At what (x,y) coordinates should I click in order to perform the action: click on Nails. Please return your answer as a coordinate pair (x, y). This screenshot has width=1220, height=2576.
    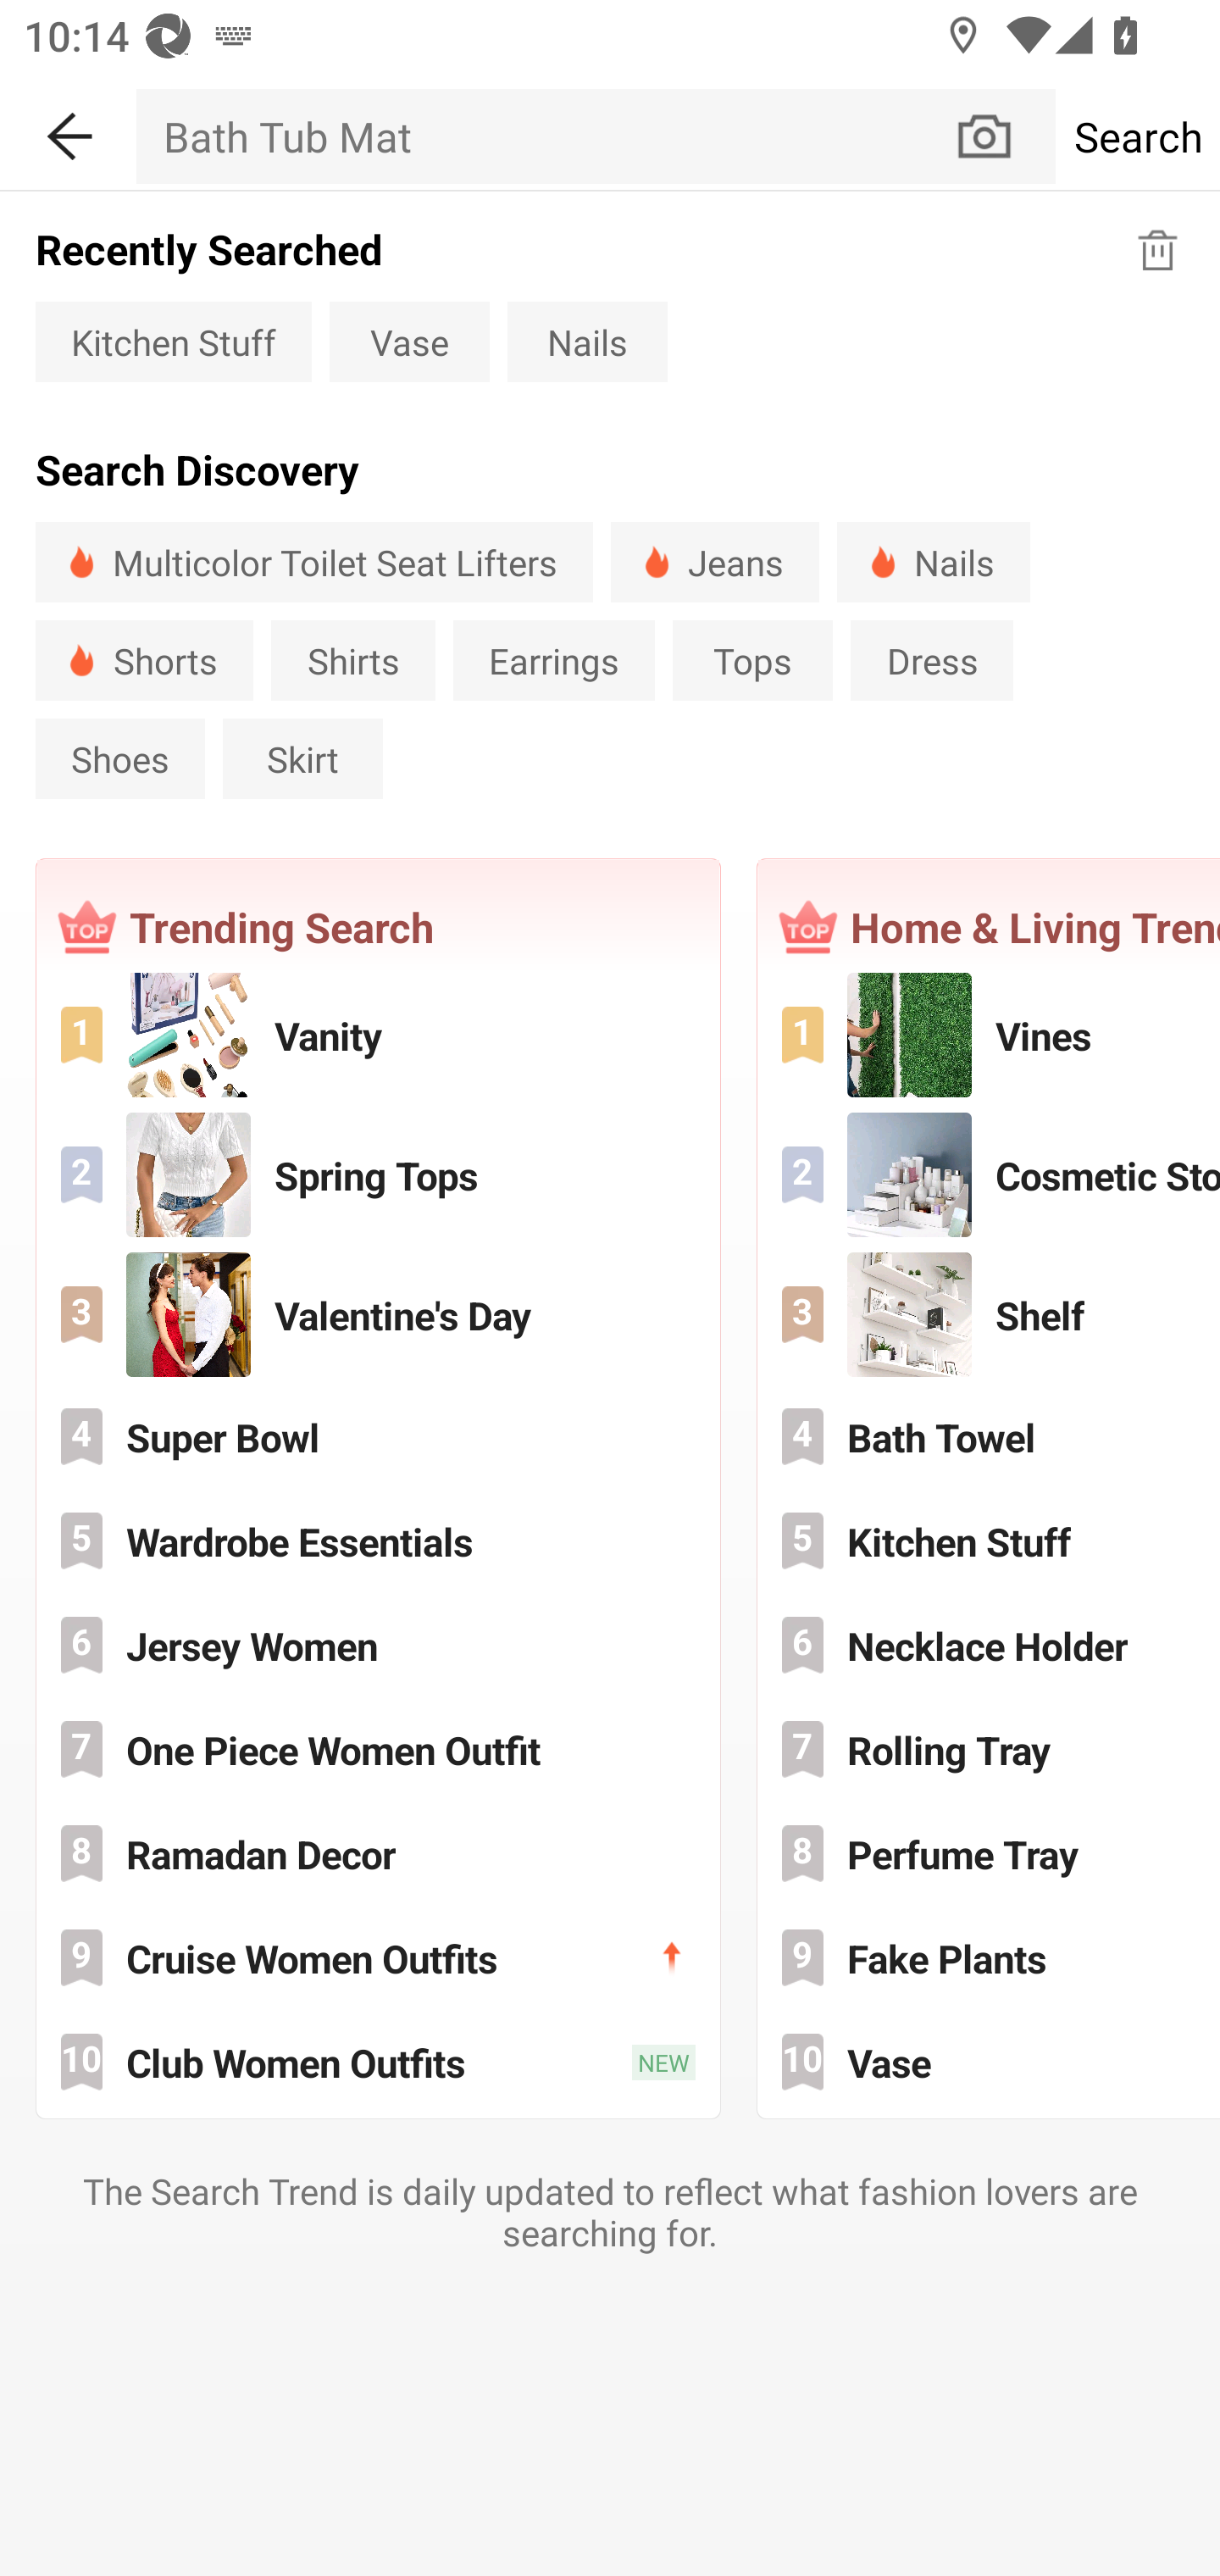
    Looking at the image, I should click on (587, 341).